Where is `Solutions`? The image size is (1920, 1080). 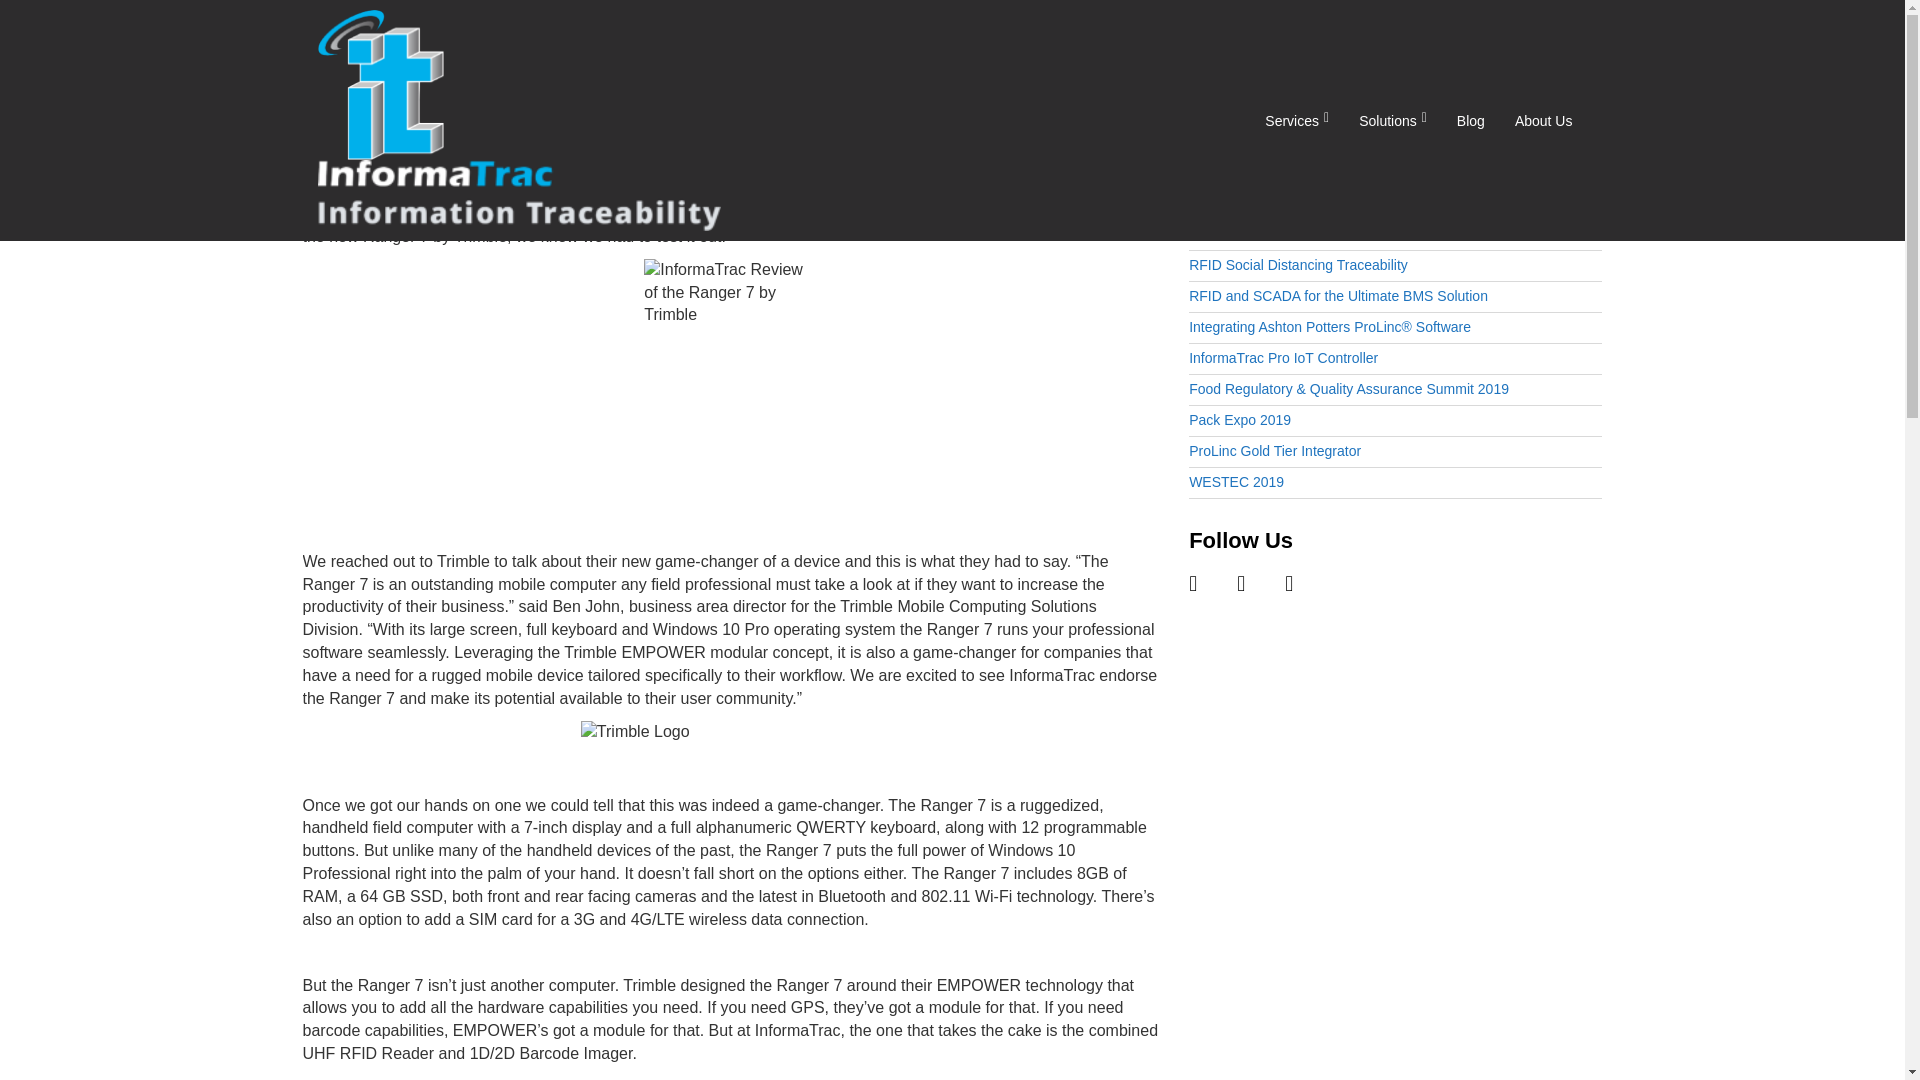 Solutions is located at coordinates (1392, 120).